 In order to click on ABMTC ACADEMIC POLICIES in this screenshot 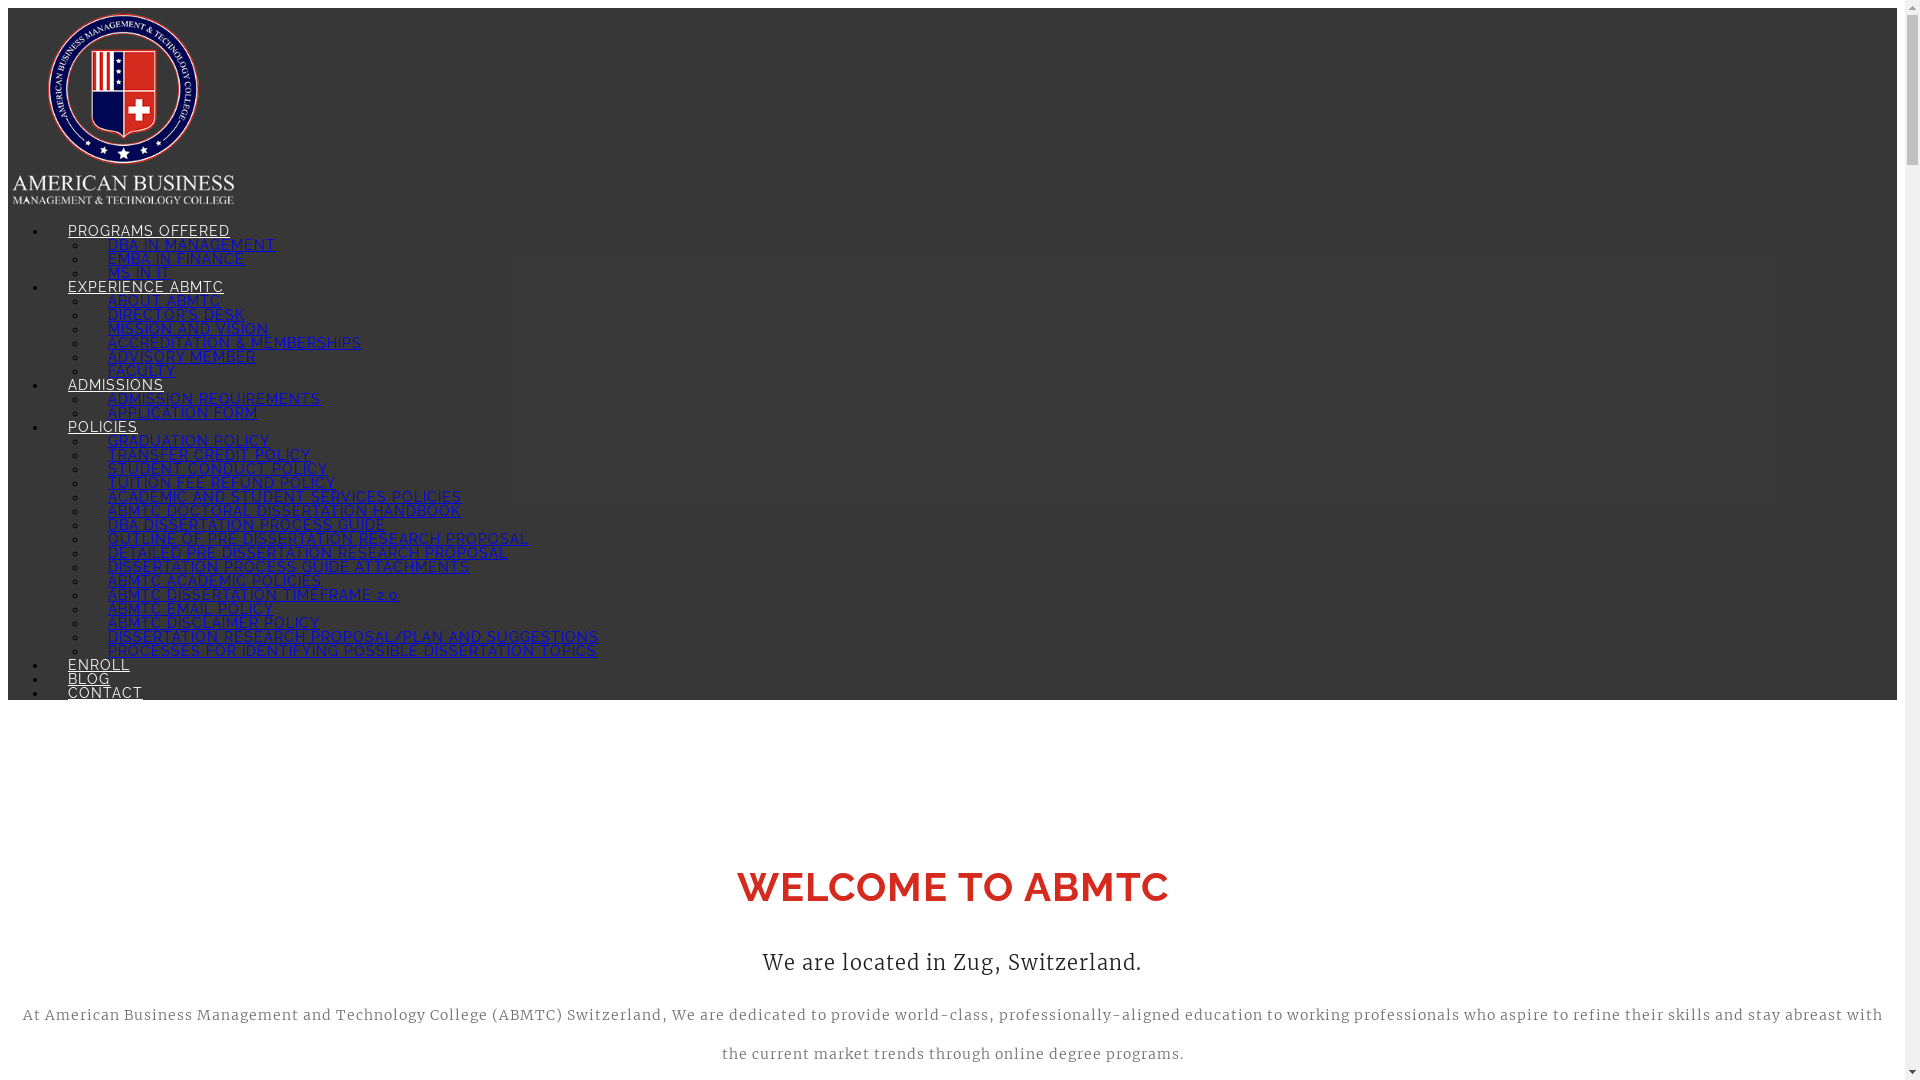, I will do `click(215, 581)`.